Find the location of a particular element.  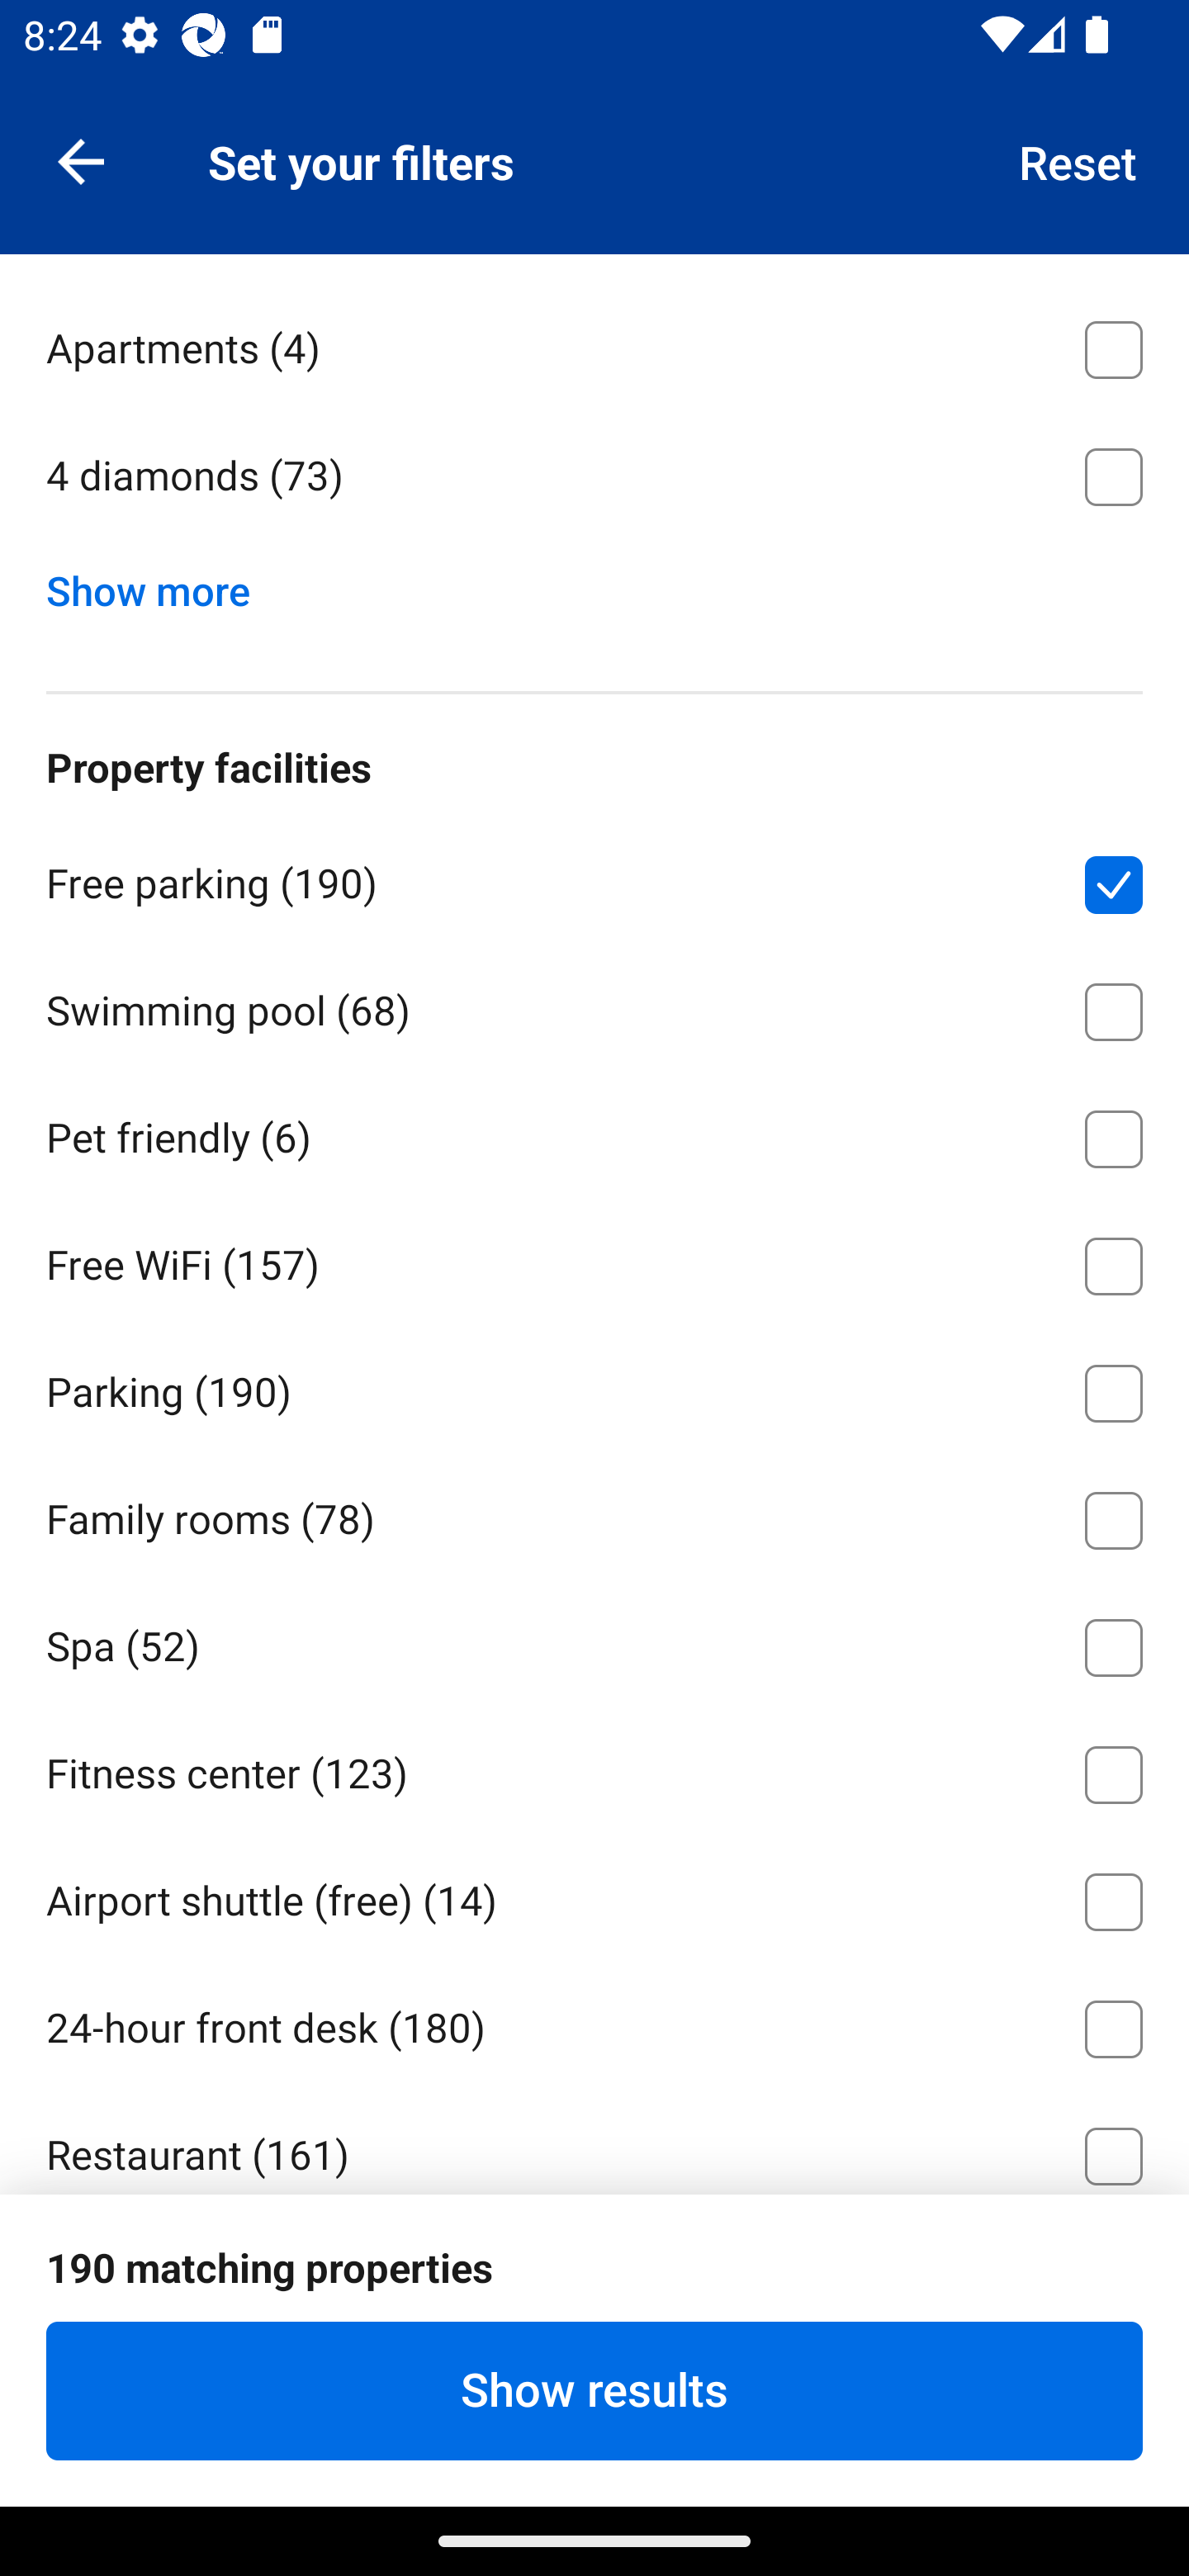

24-hour front desk ⁦(180) is located at coordinates (594, 2023).